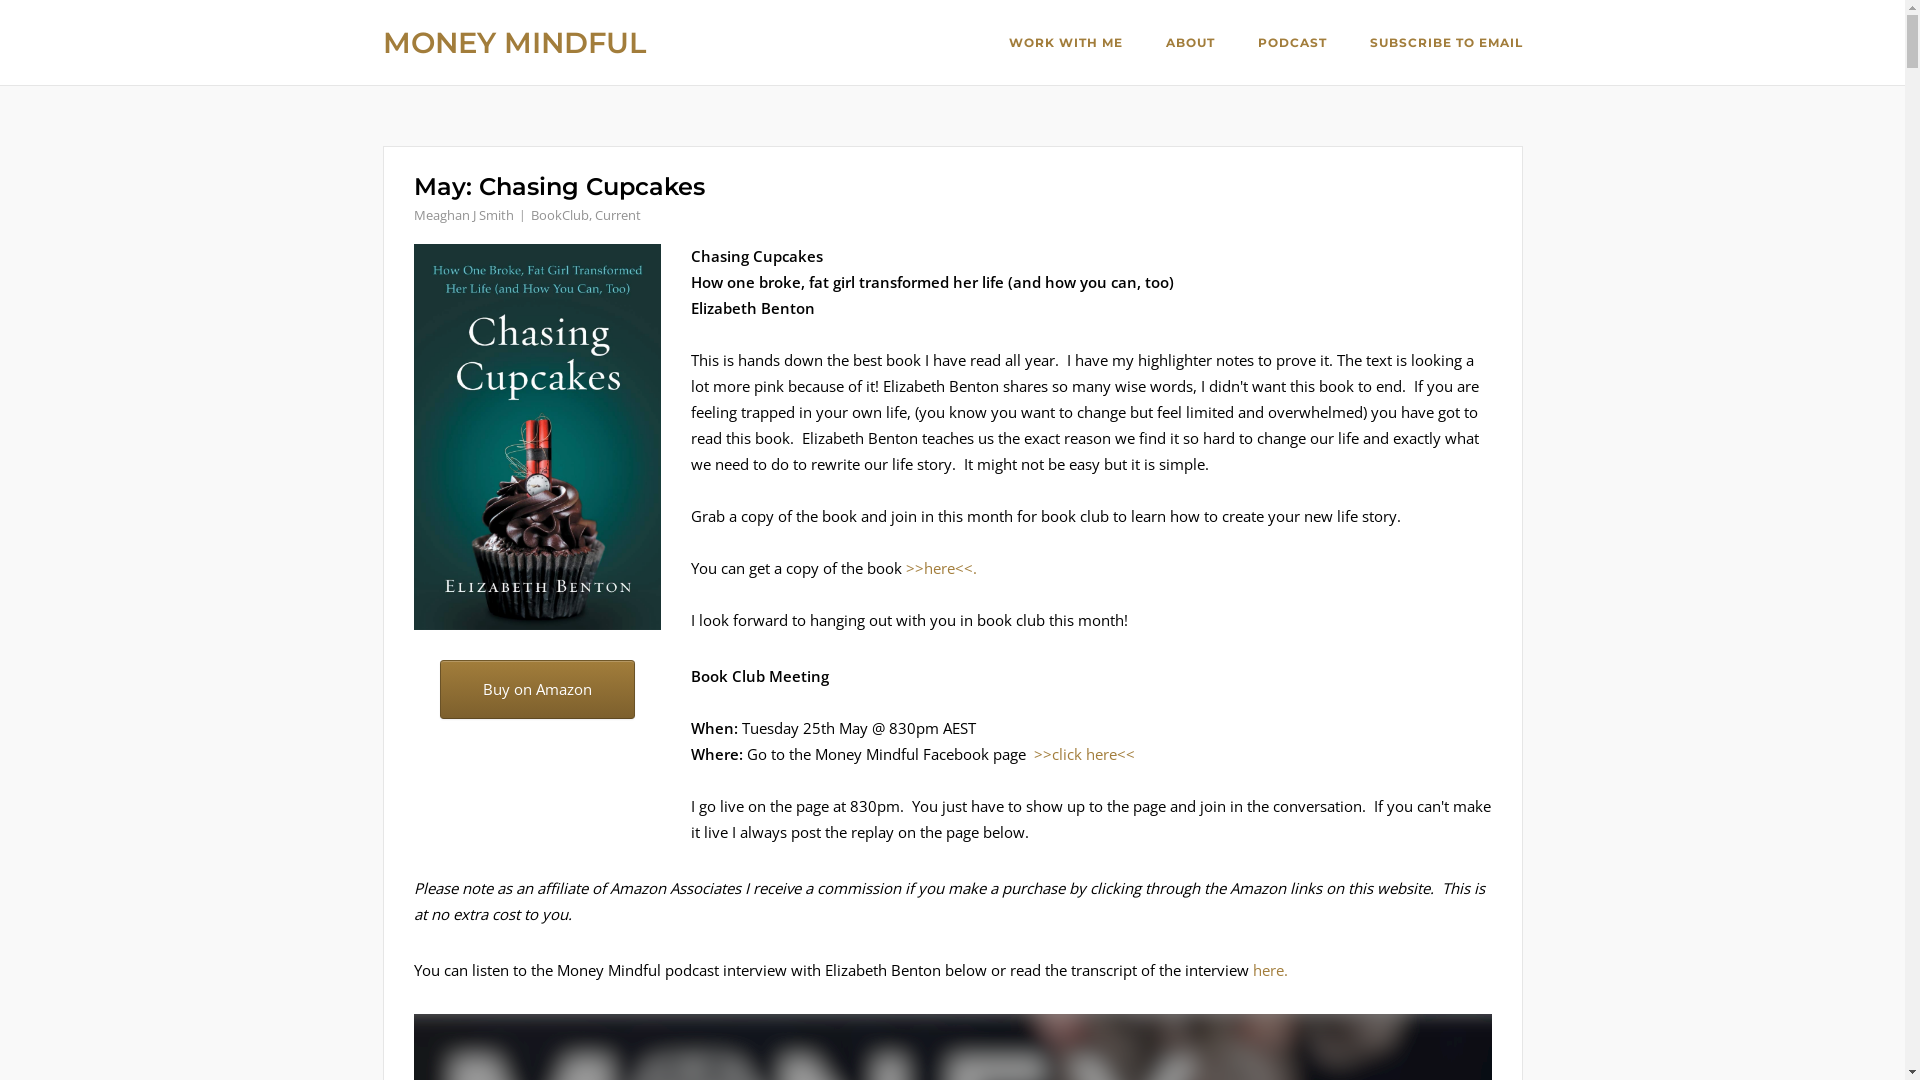 The height and width of the screenshot is (1080, 1920). What do you see at coordinates (942, 568) in the screenshot?
I see `>>here<<.` at bounding box center [942, 568].